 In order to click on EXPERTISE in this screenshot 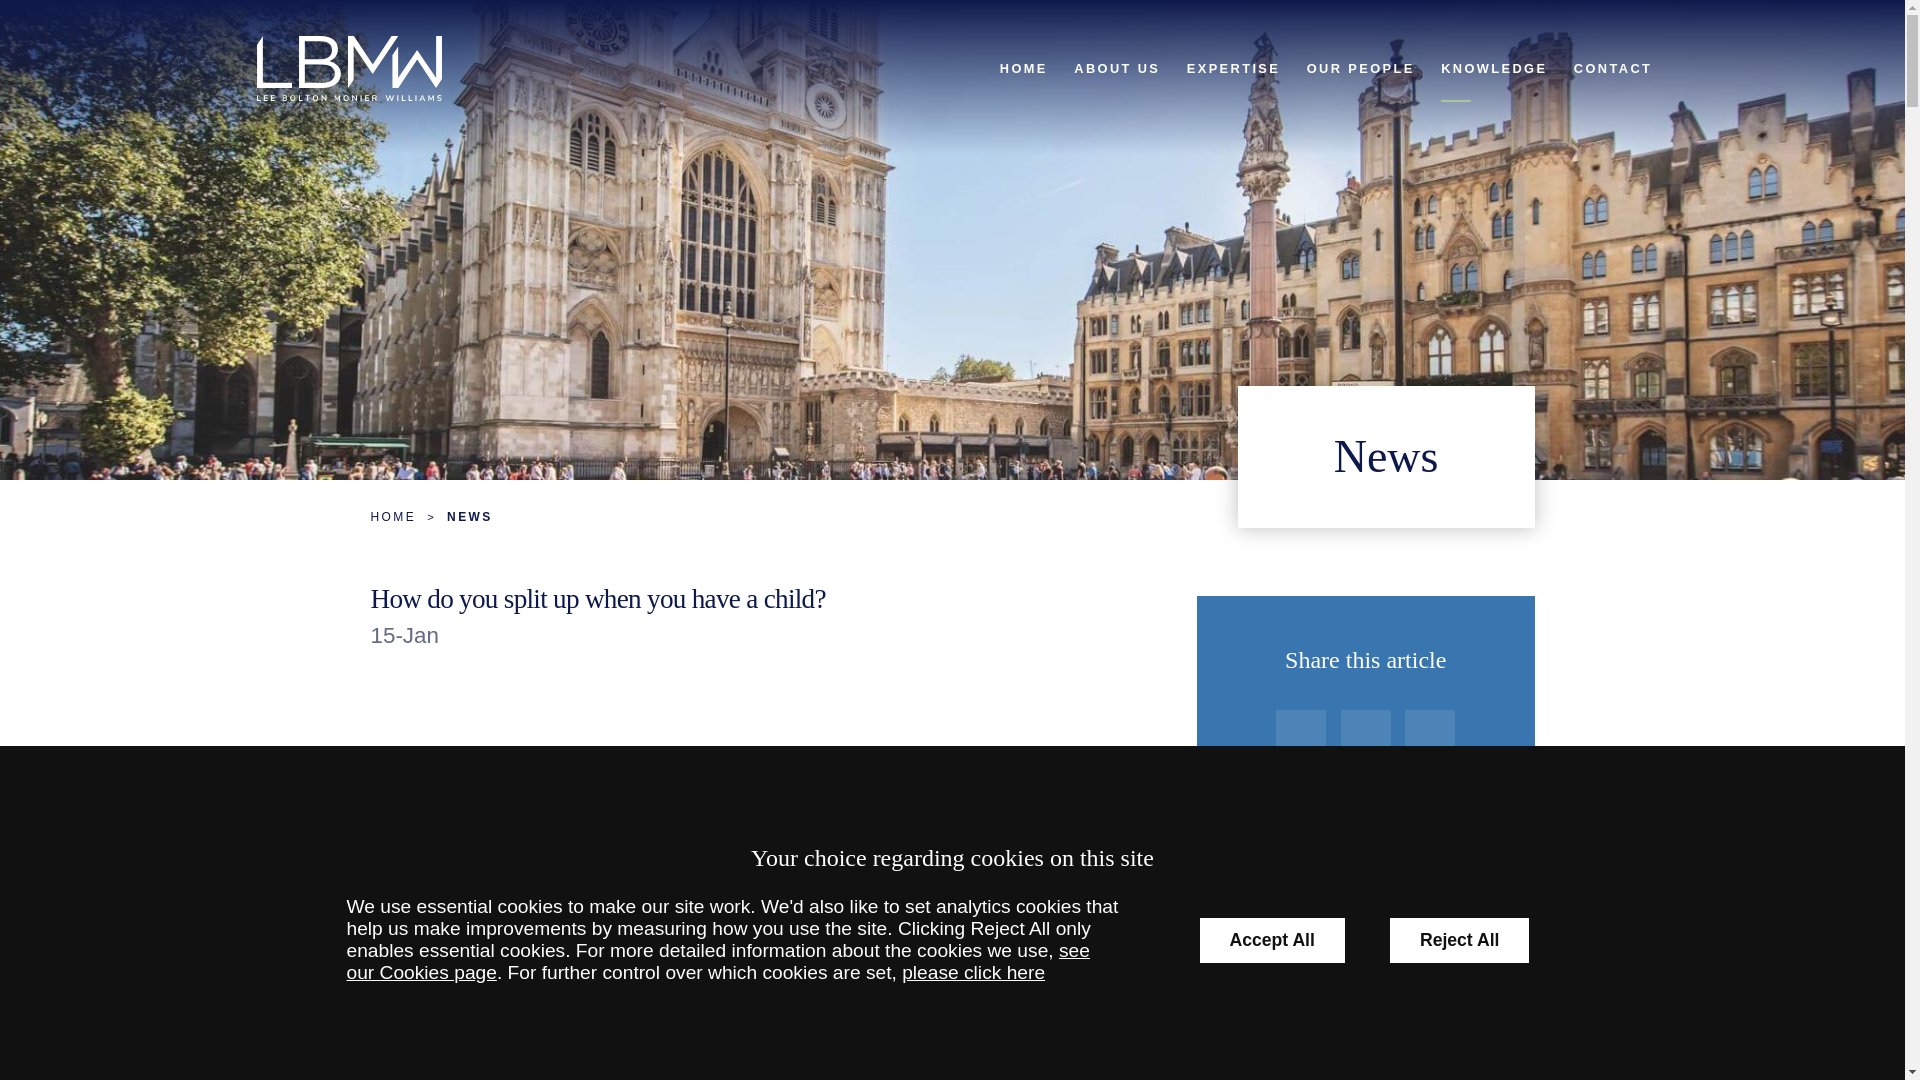, I will do `click(1234, 68)`.